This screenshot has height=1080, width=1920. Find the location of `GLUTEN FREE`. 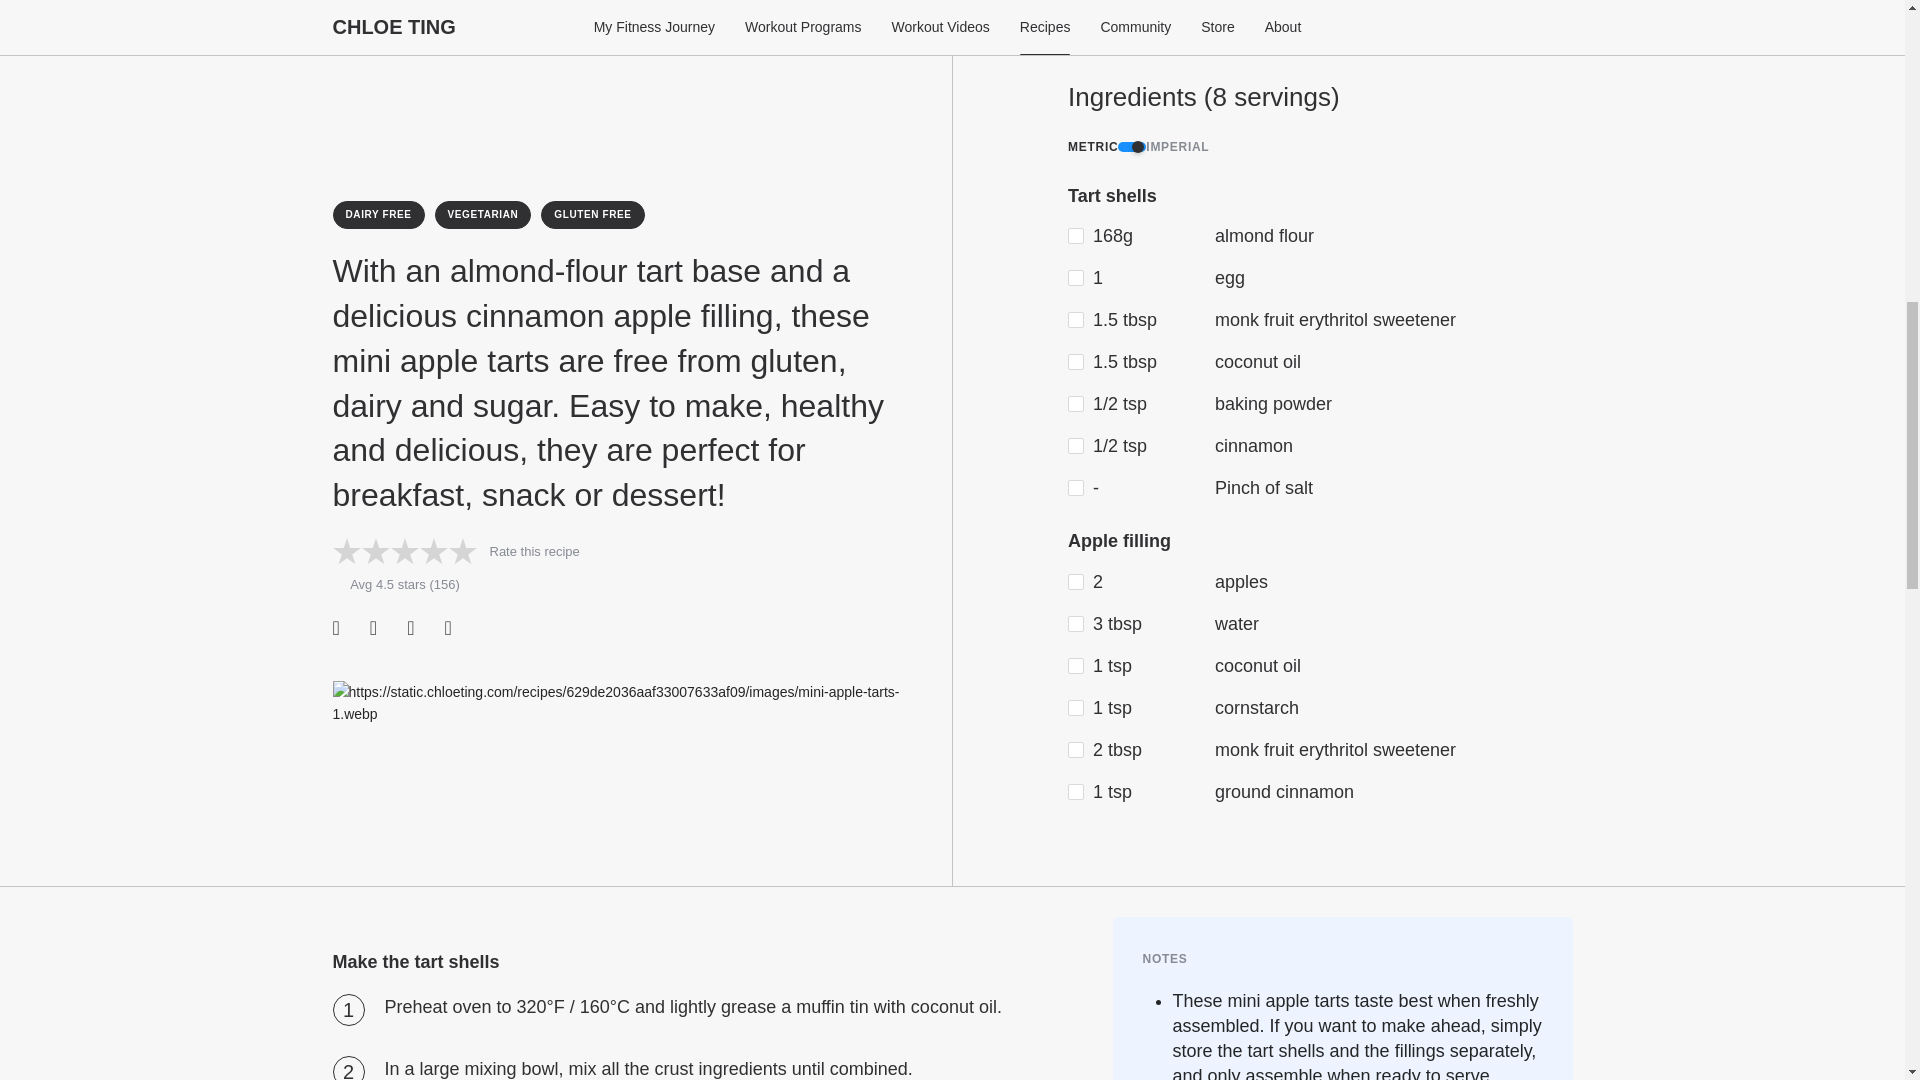

GLUTEN FREE is located at coordinates (592, 214).